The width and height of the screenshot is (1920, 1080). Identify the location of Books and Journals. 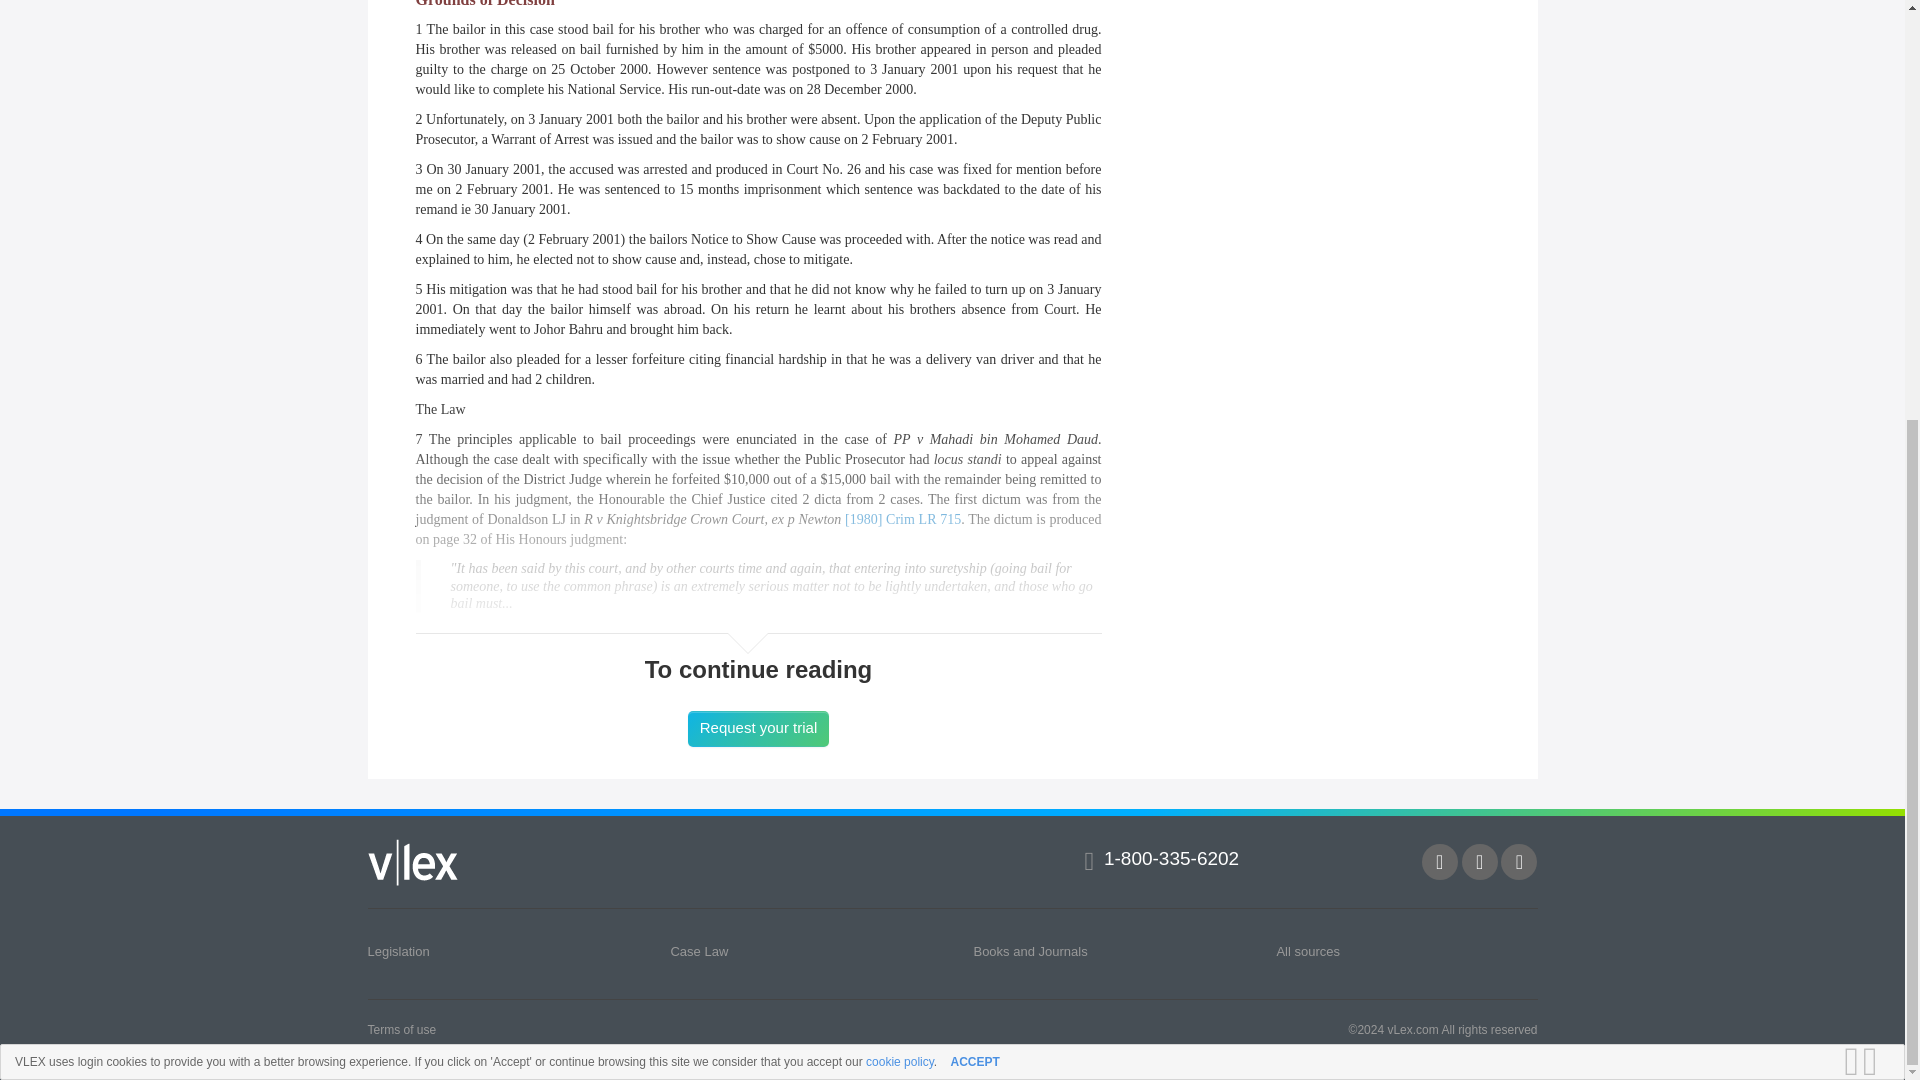
(1030, 950).